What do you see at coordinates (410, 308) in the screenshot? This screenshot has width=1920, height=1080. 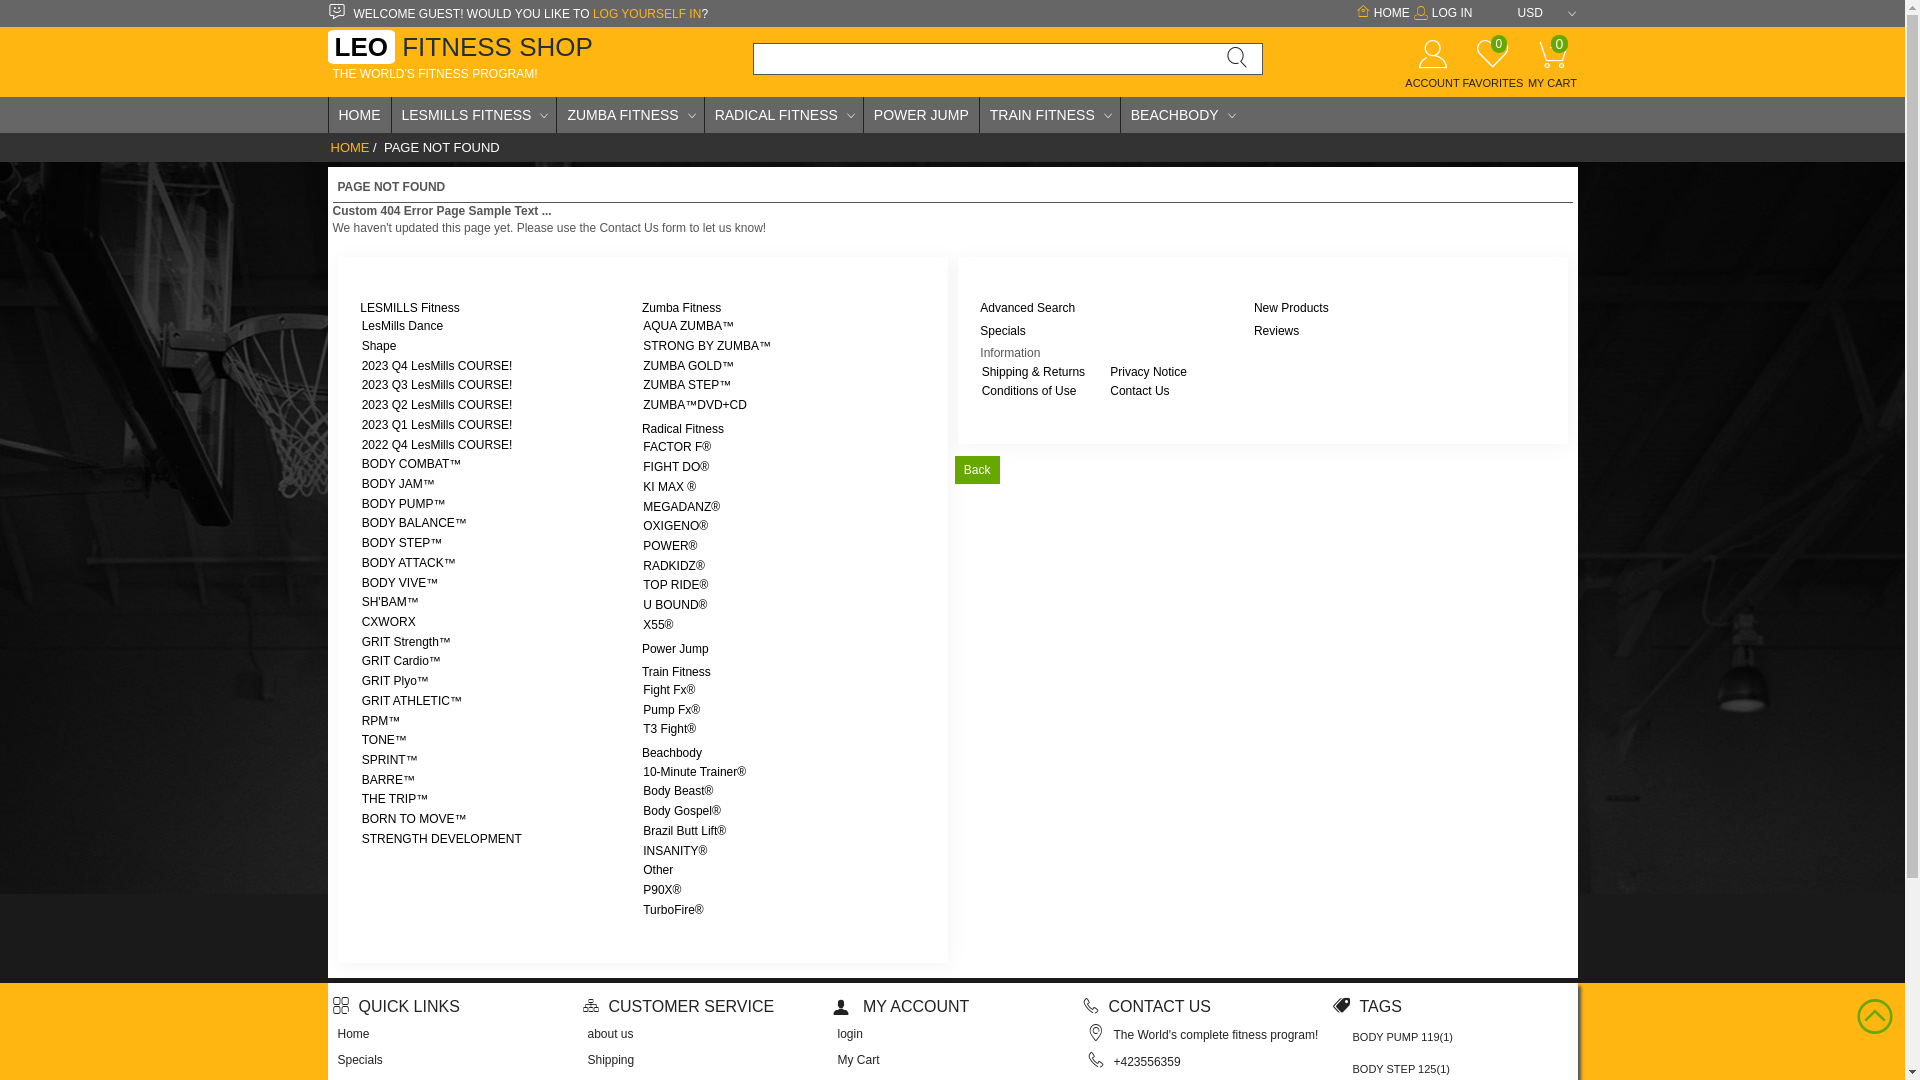 I see `LESMILLS Fitness` at bounding box center [410, 308].